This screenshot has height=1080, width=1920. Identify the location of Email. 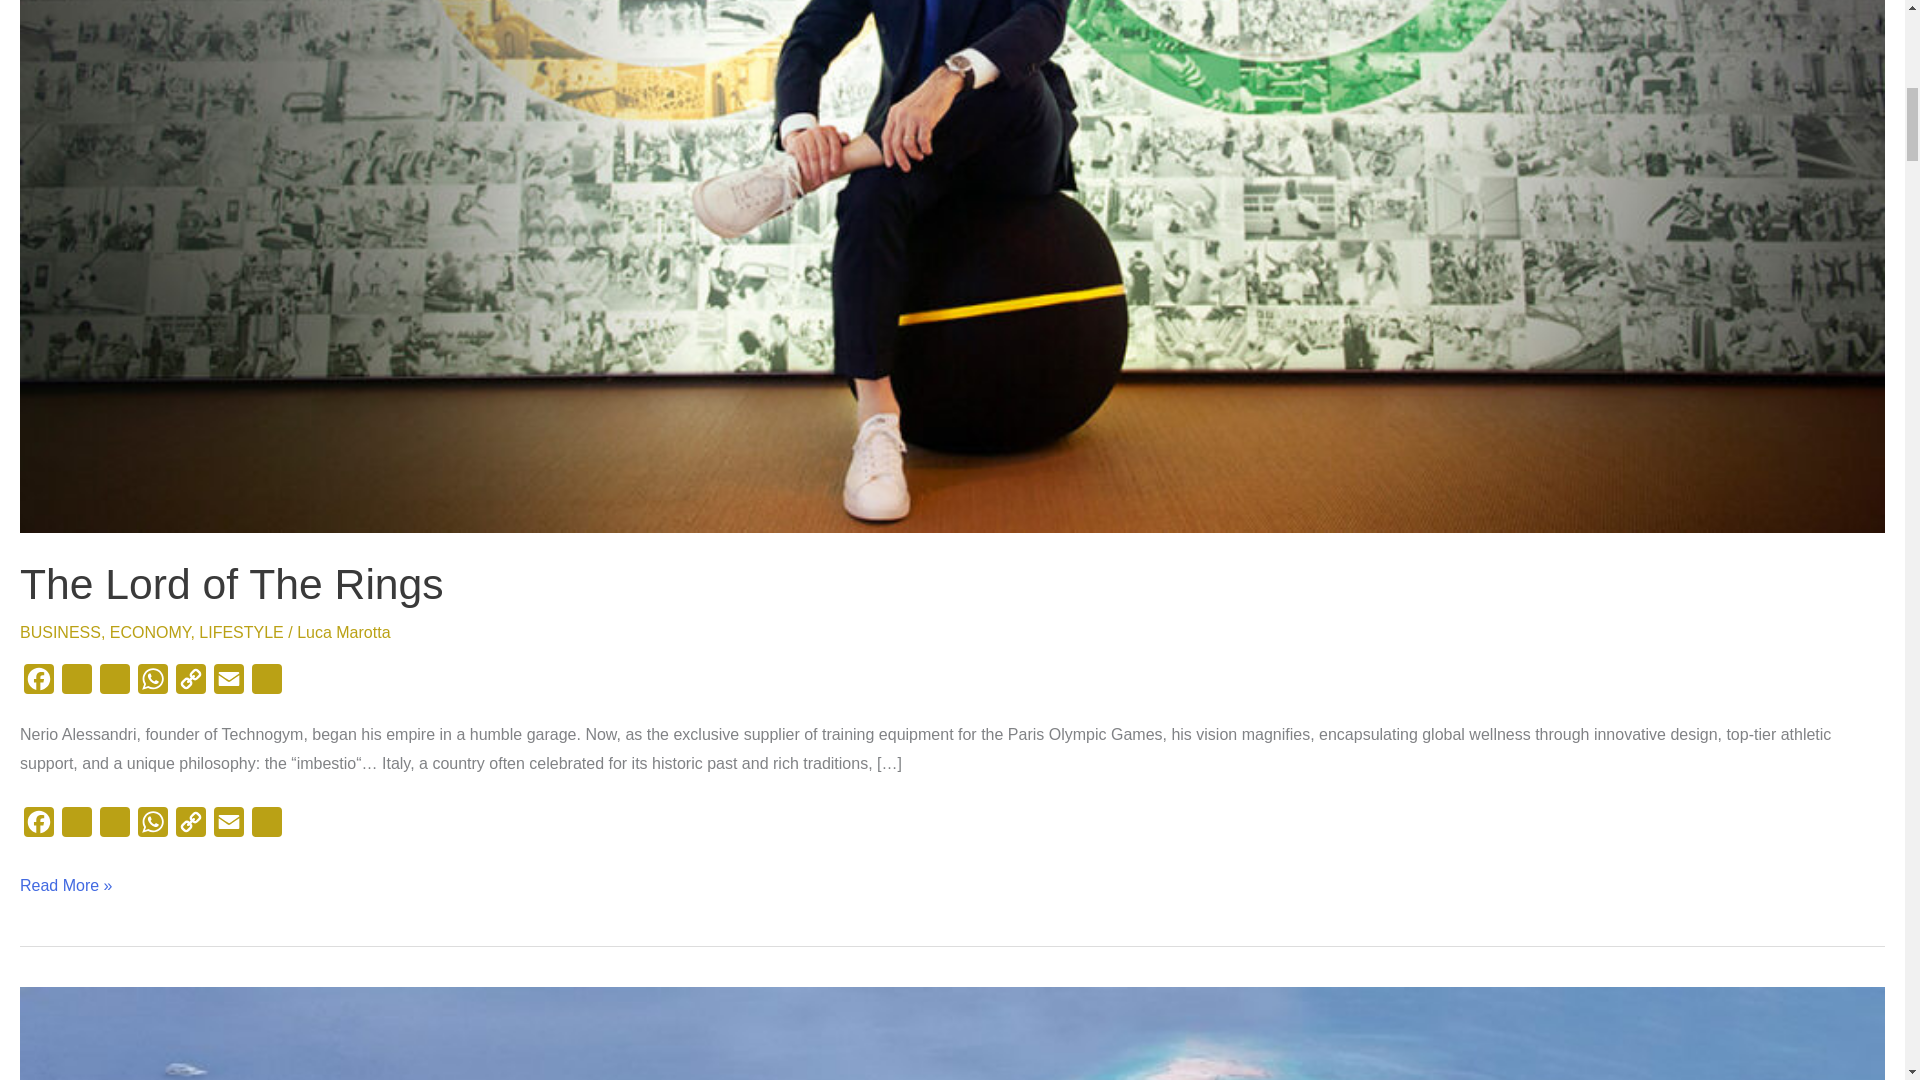
(228, 826).